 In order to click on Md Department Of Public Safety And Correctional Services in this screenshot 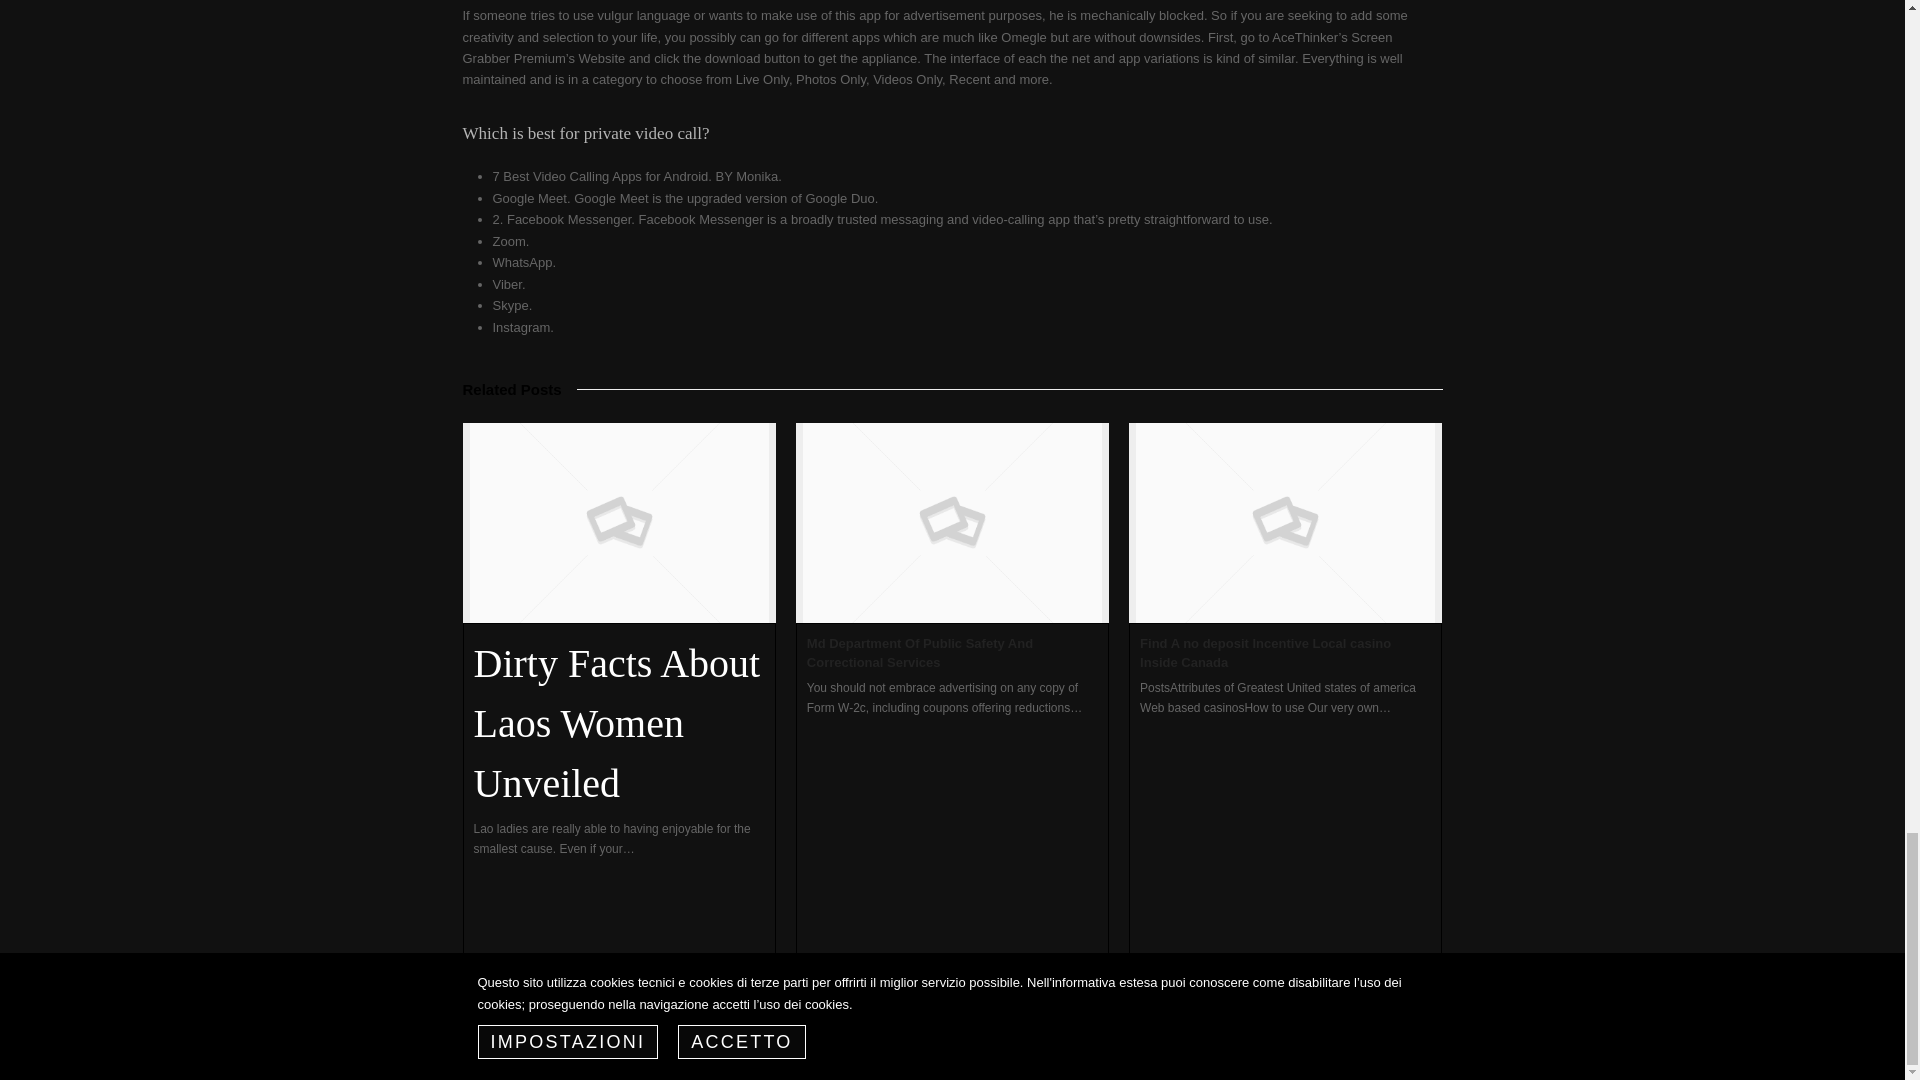, I will do `click(952, 523)`.